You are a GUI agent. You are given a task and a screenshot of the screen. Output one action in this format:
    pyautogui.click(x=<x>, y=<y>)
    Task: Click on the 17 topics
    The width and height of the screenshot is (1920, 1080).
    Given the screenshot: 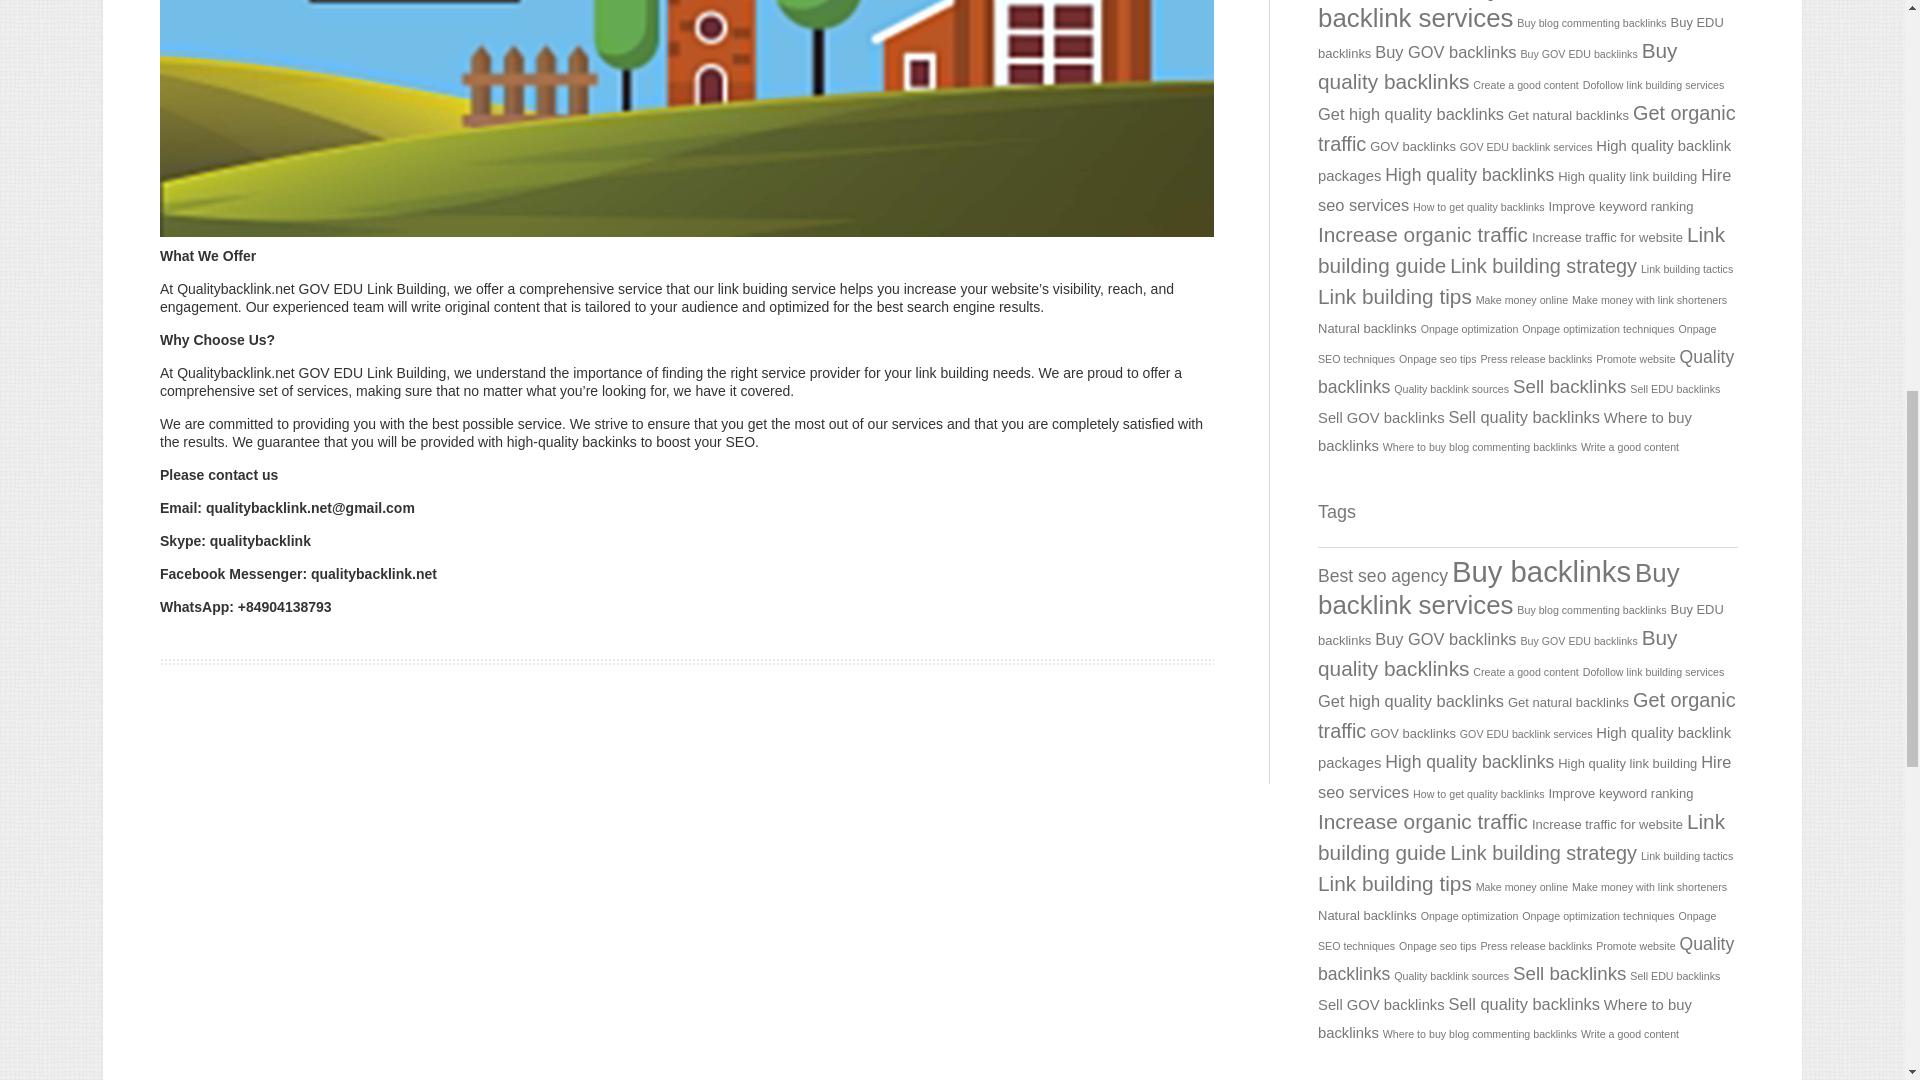 What is the action you would take?
    pyautogui.click(x=1498, y=16)
    